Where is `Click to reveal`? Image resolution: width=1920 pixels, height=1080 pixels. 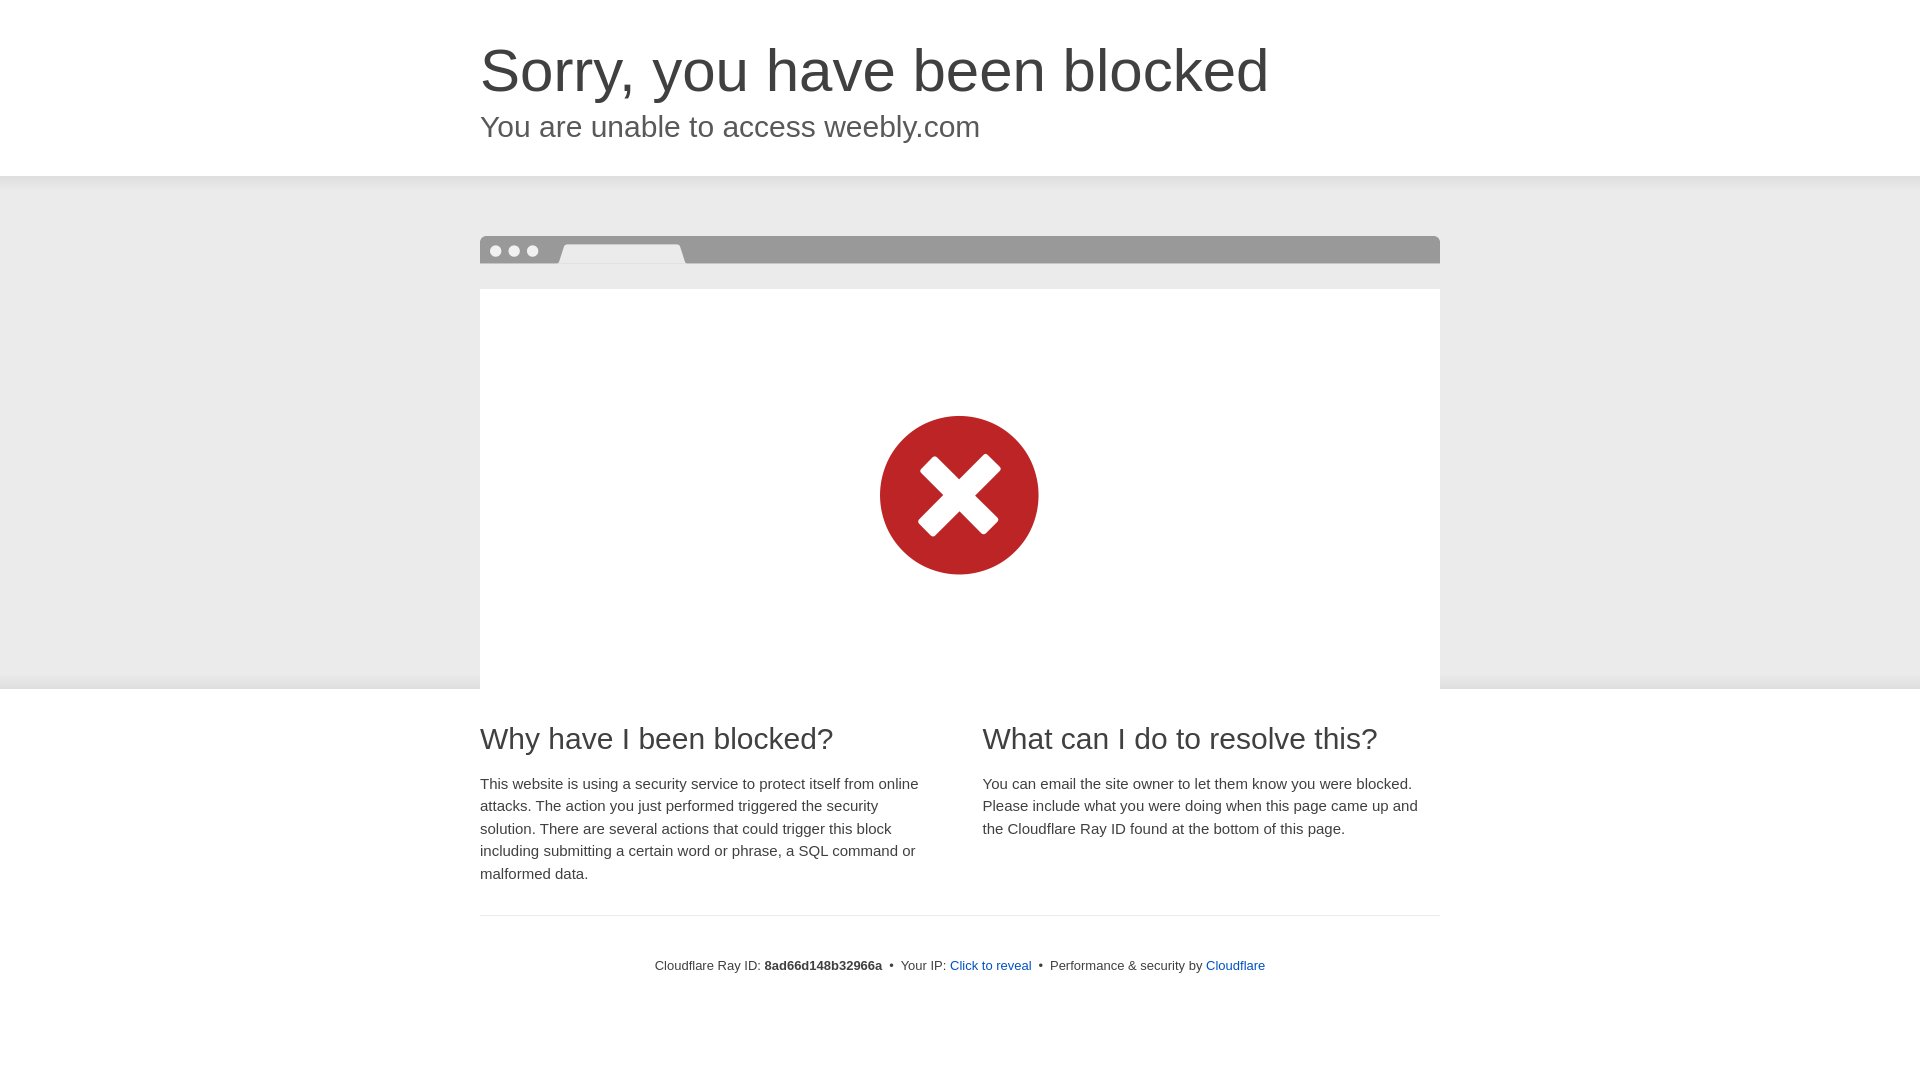 Click to reveal is located at coordinates (991, 966).